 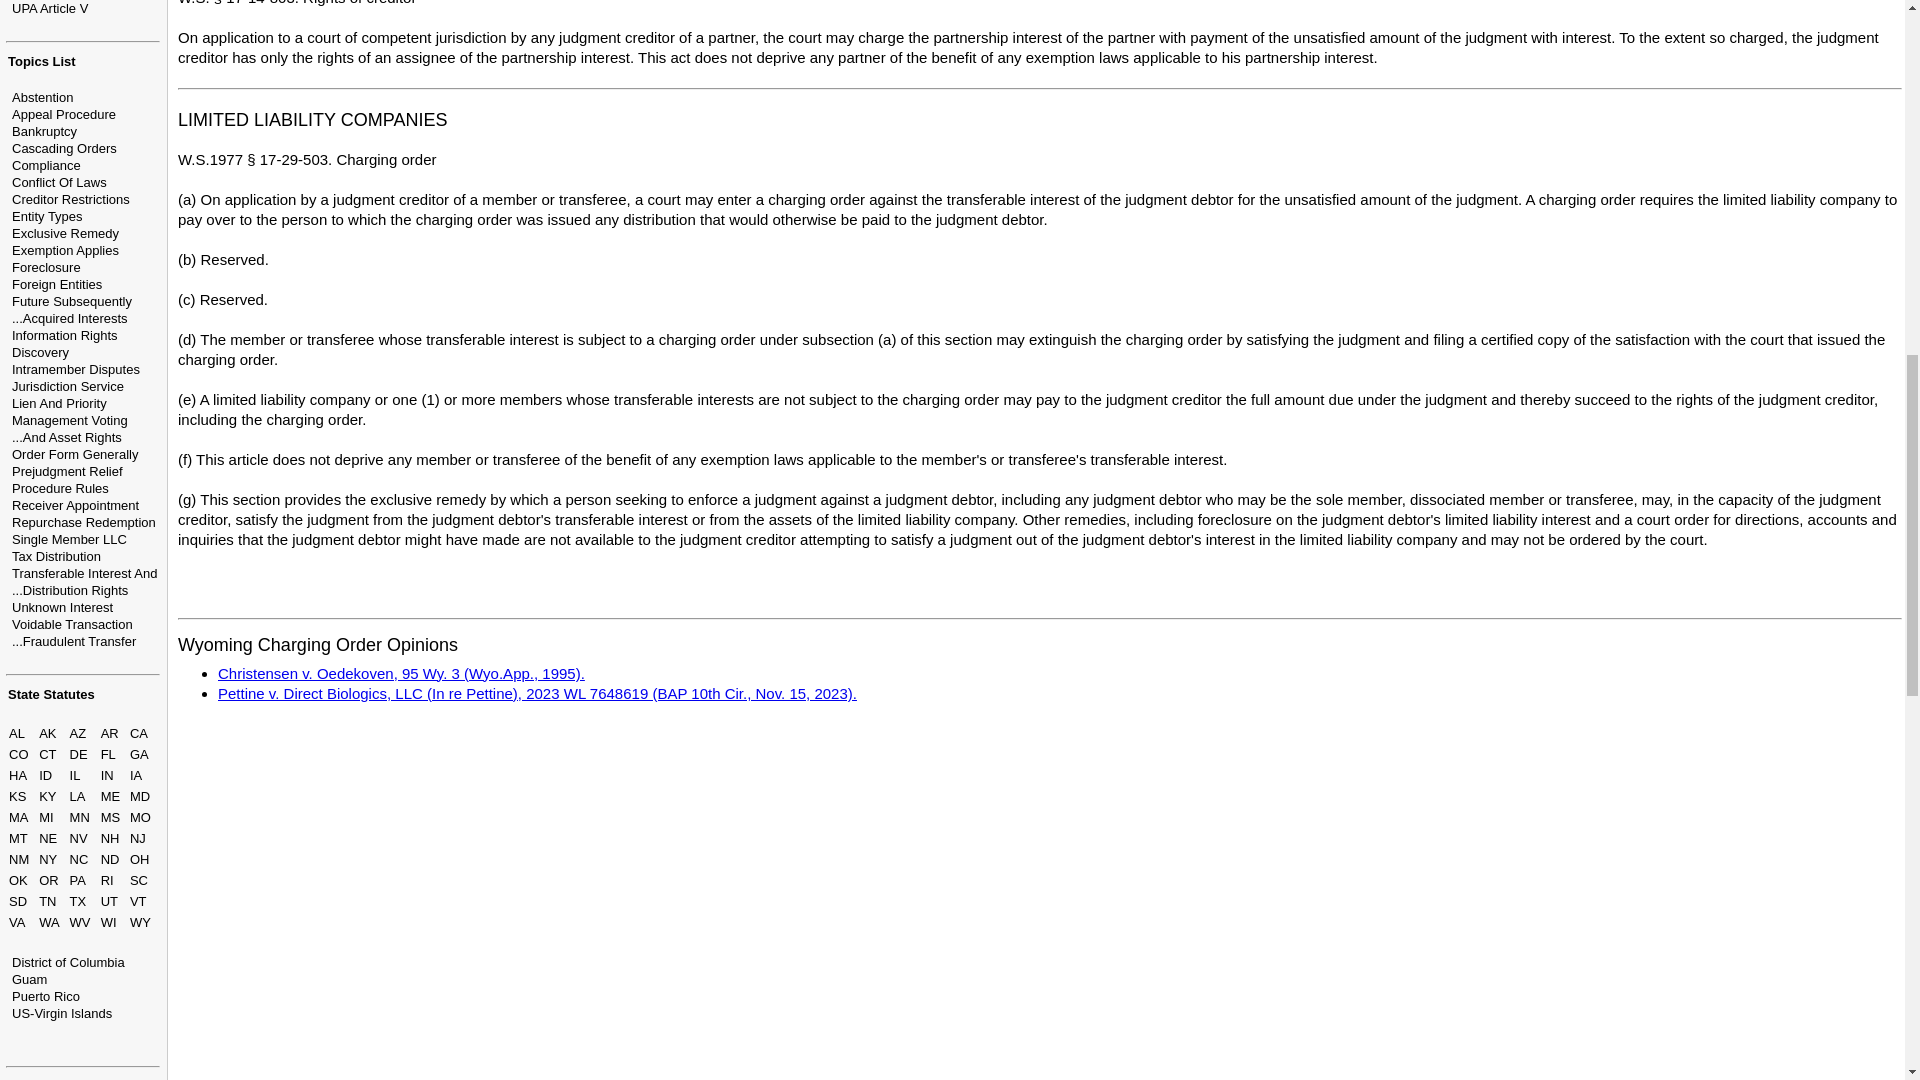 What do you see at coordinates (76, 368) in the screenshot?
I see `Intramember Disputes` at bounding box center [76, 368].